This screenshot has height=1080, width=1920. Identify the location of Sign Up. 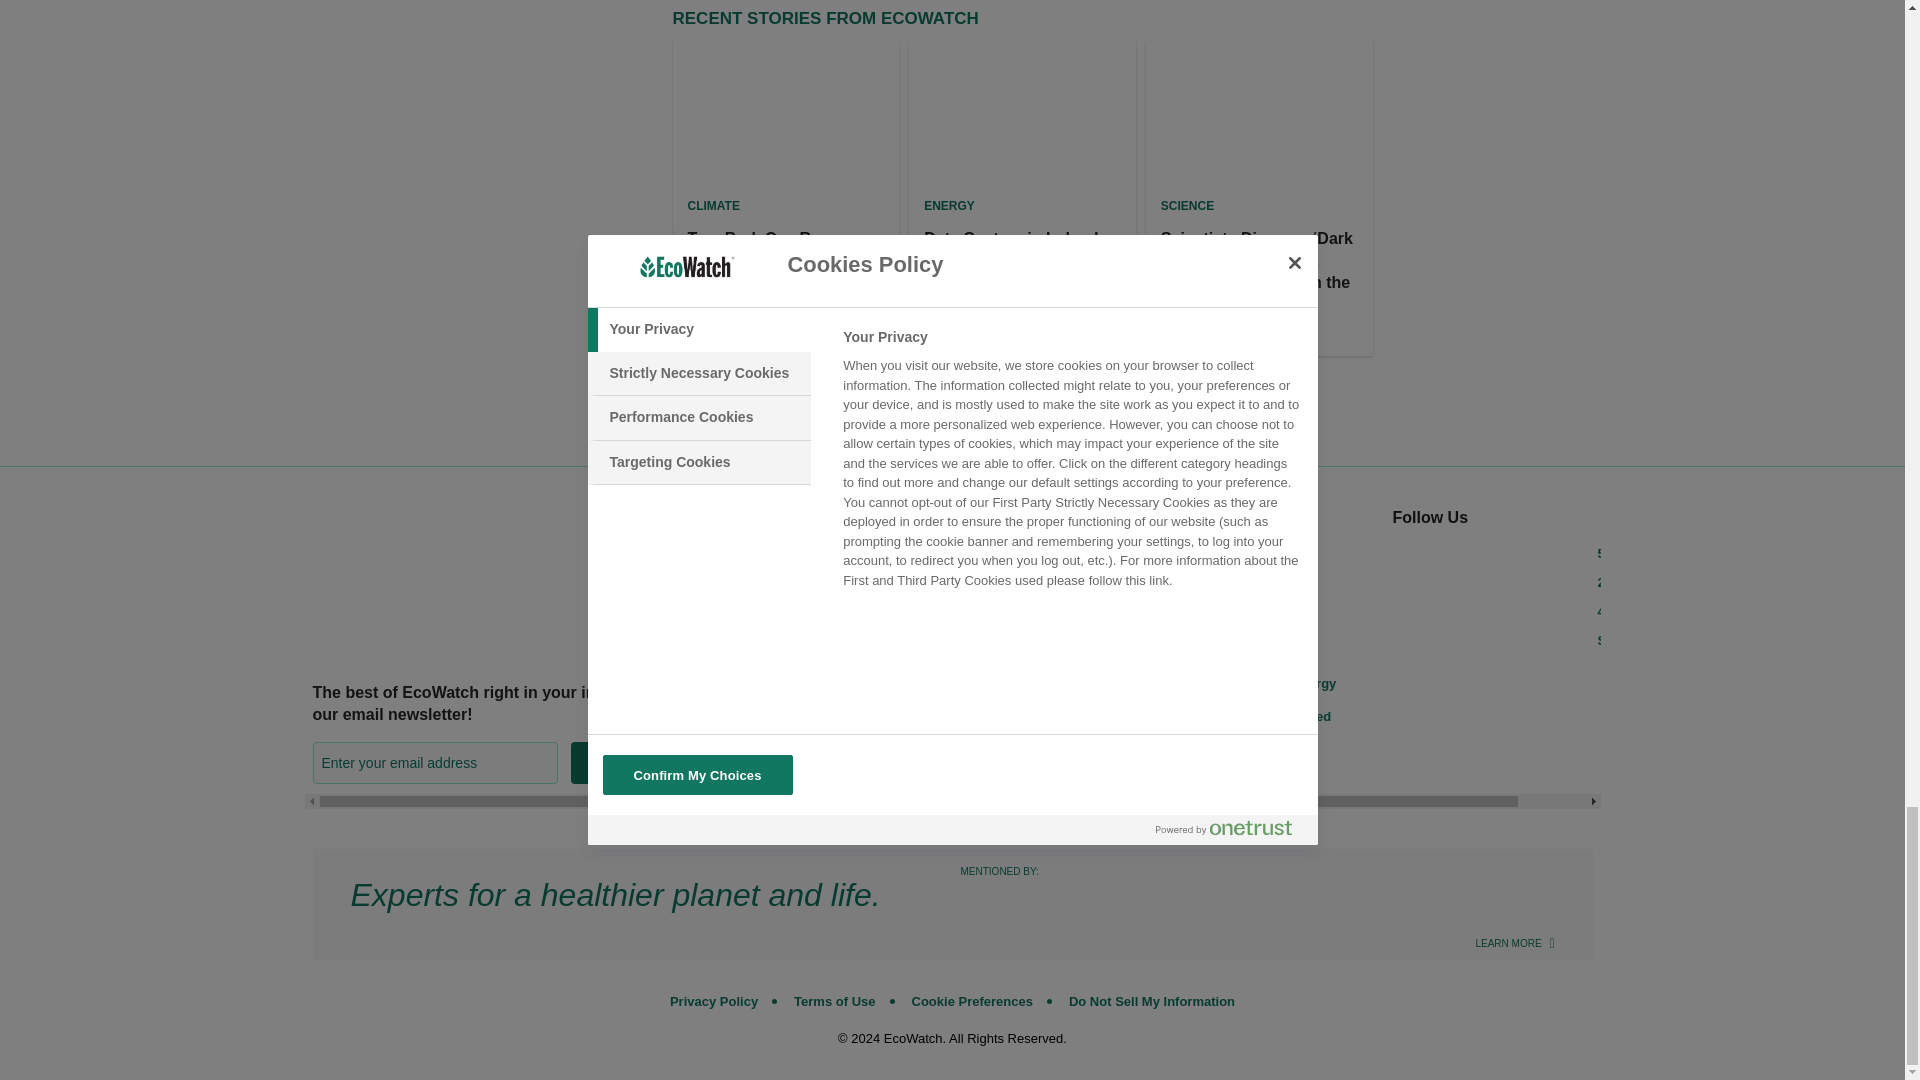
(620, 762).